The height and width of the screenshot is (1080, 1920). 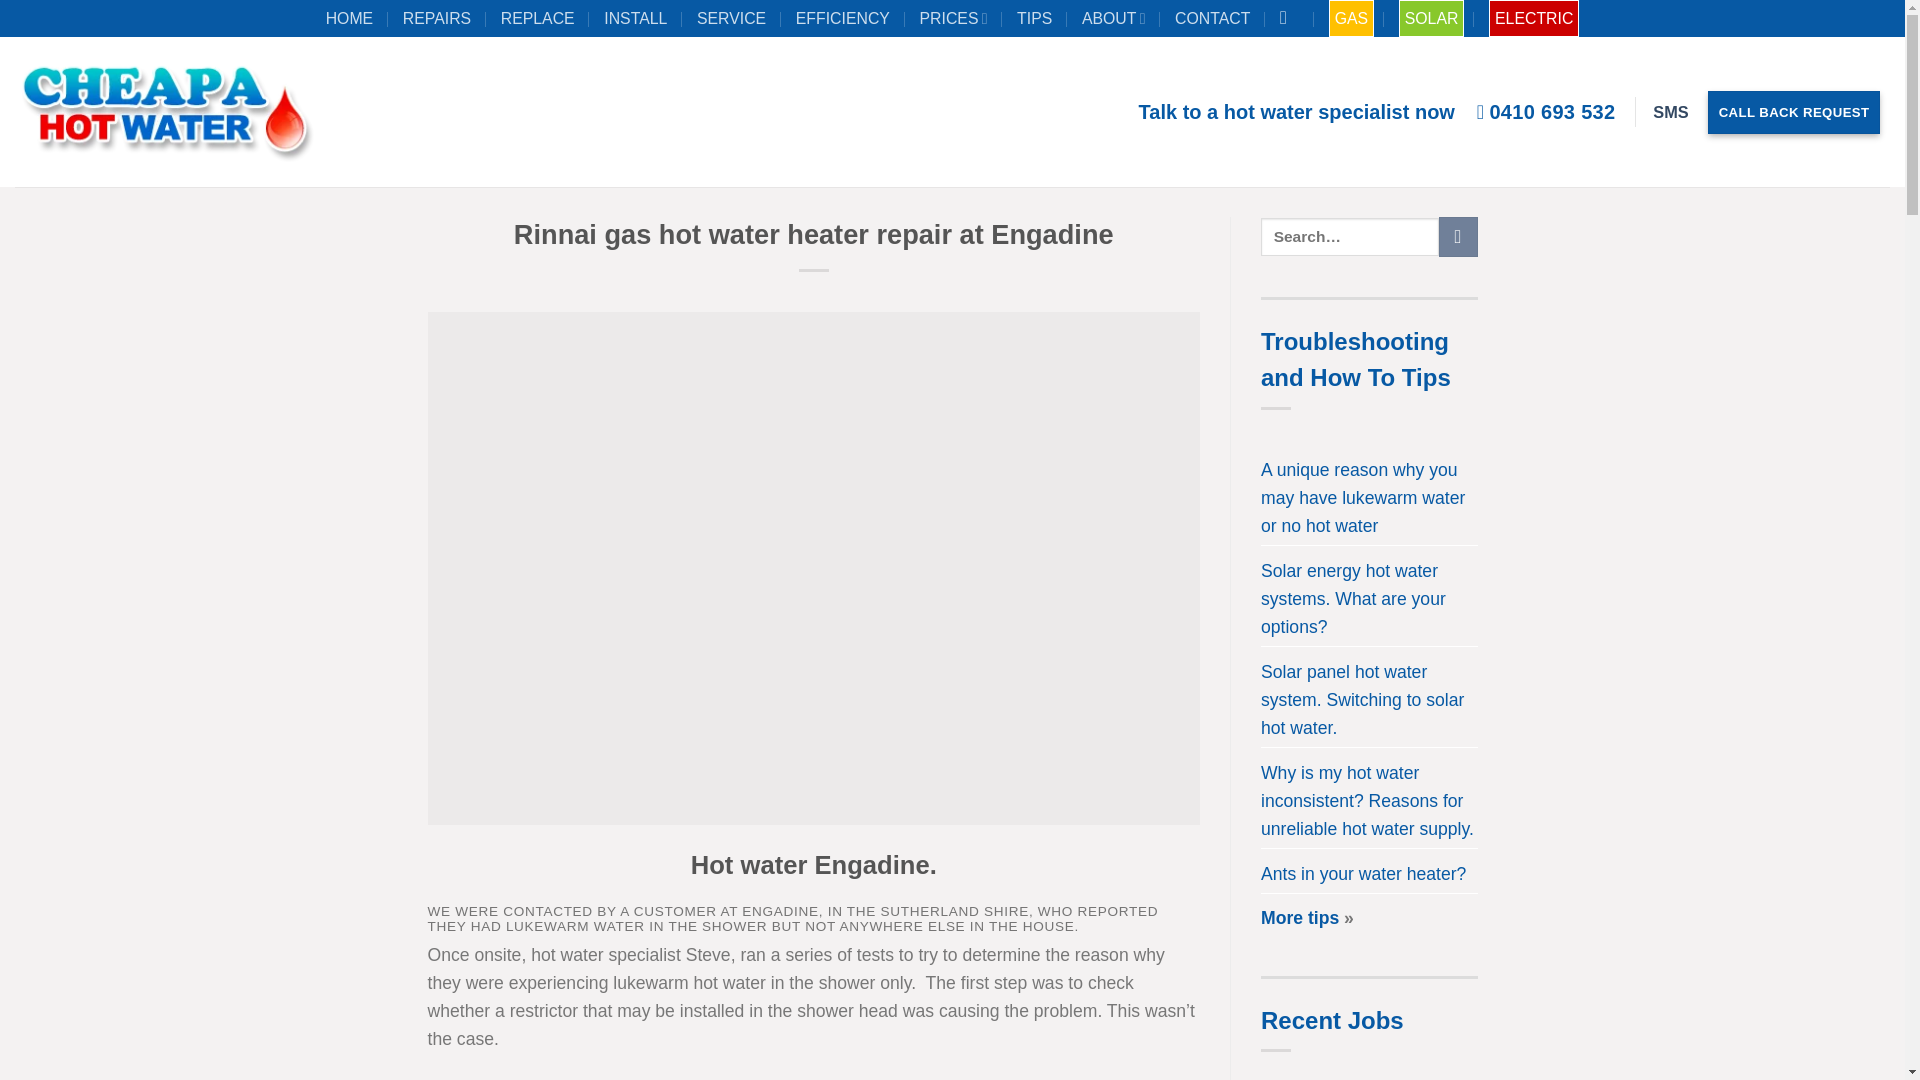 What do you see at coordinates (1794, 112) in the screenshot?
I see `CALL BACK REQUEST` at bounding box center [1794, 112].